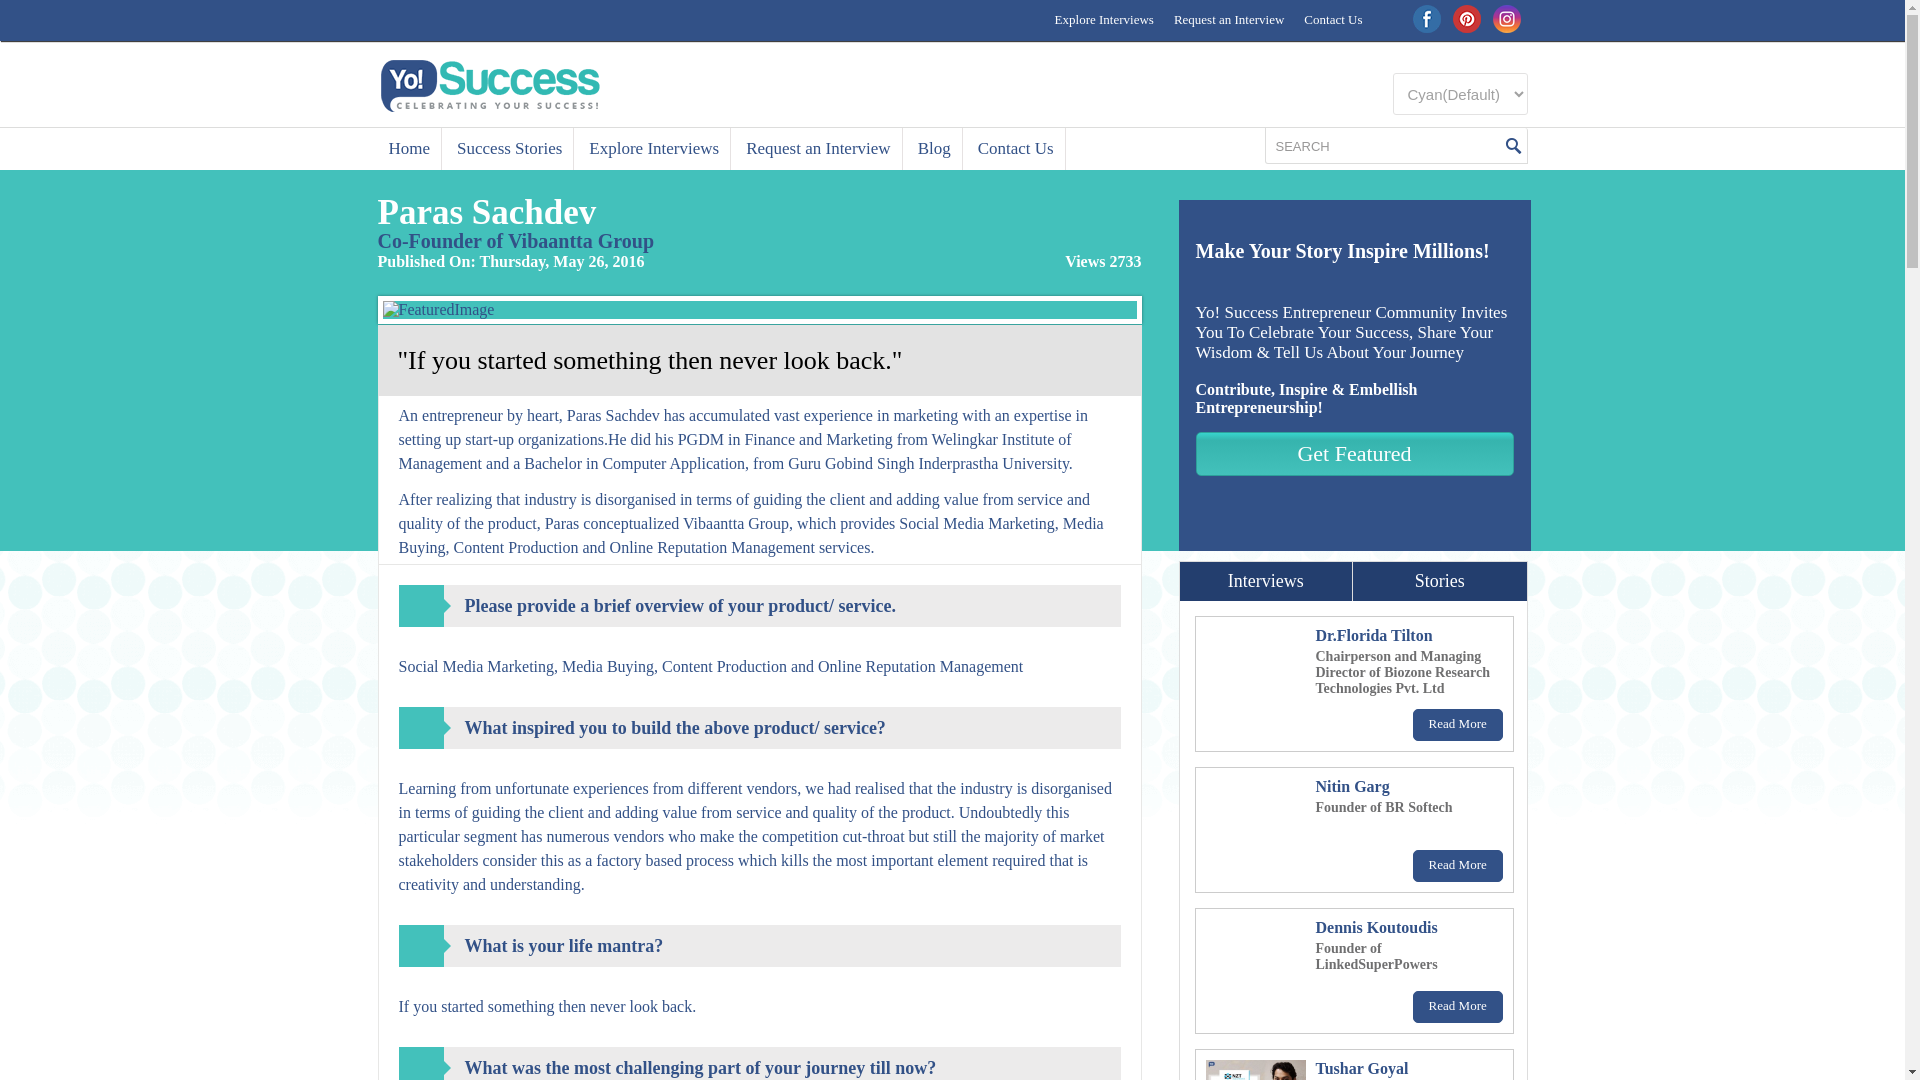 This screenshot has height=1080, width=1920. What do you see at coordinates (934, 148) in the screenshot?
I see `Blog` at bounding box center [934, 148].